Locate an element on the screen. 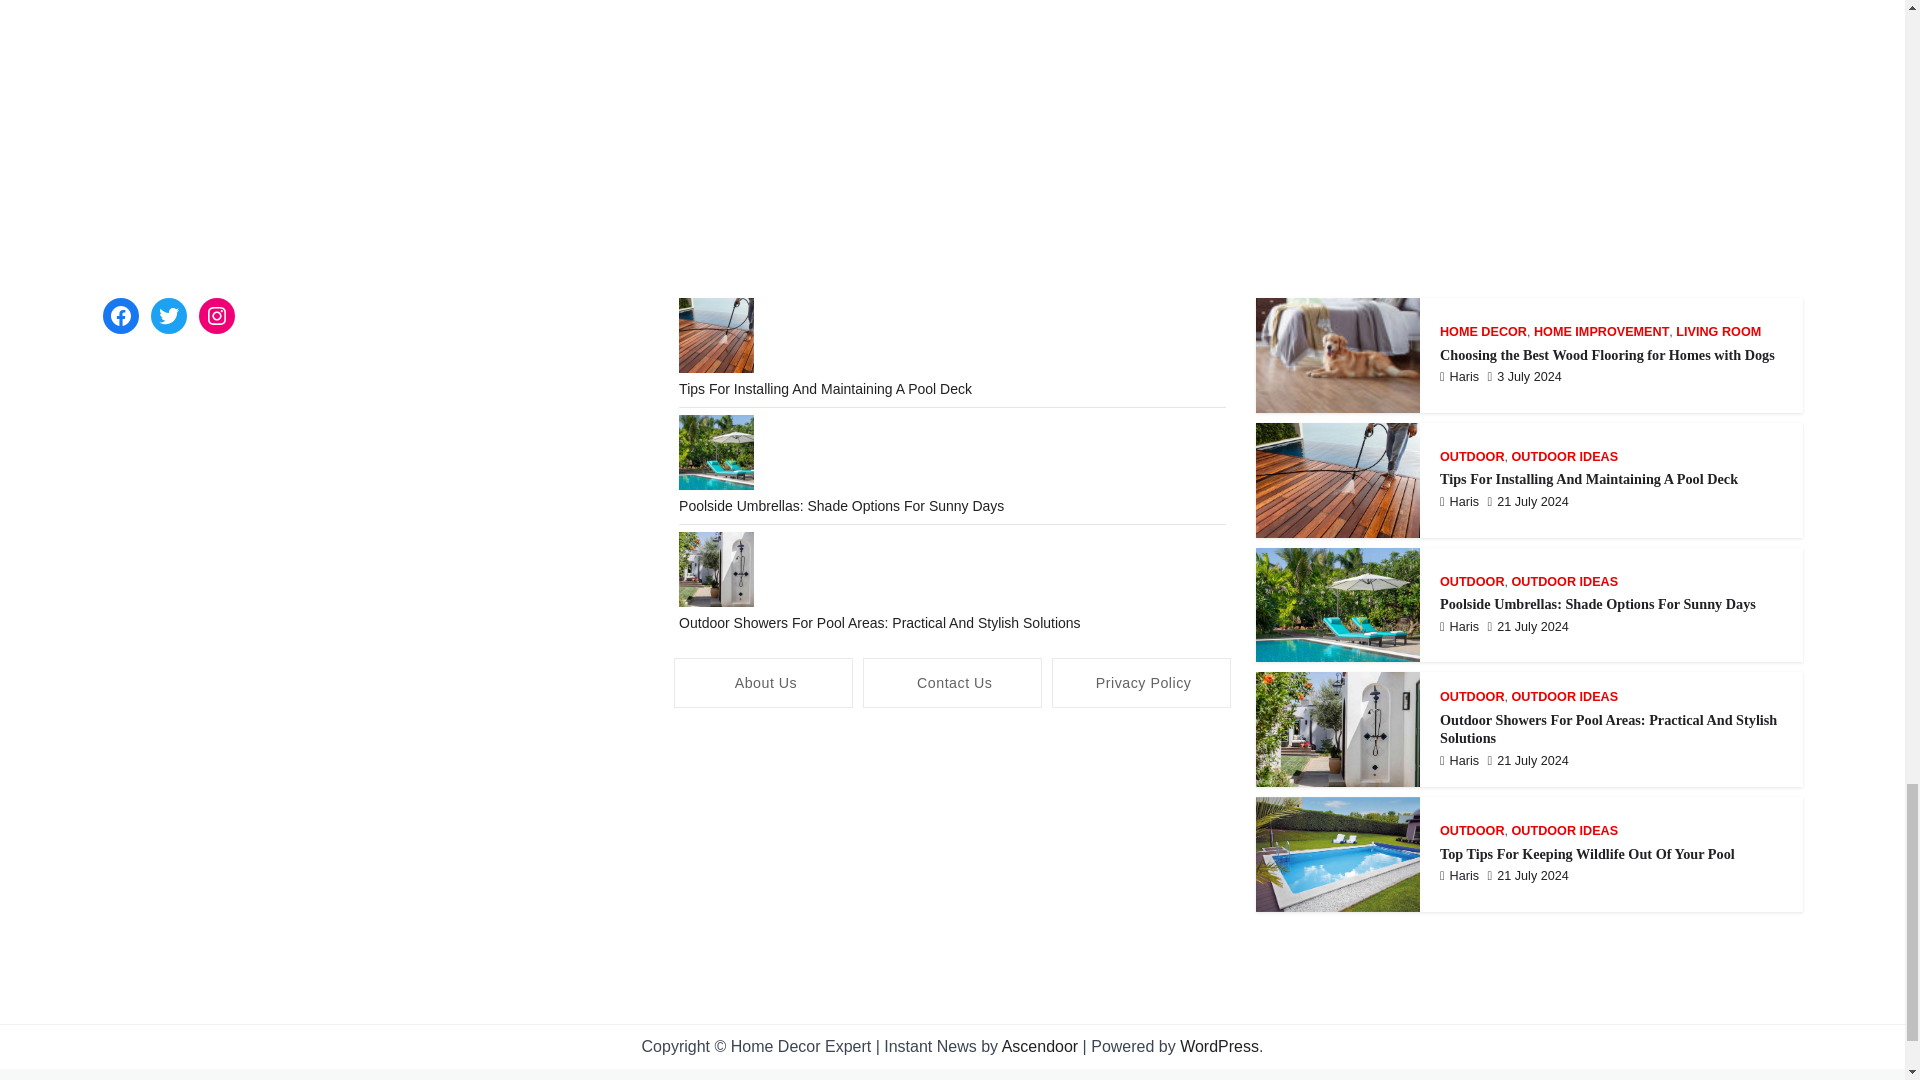 This screenshot has height=1080, width=1920. About Us is located at coordinates (762, 682).